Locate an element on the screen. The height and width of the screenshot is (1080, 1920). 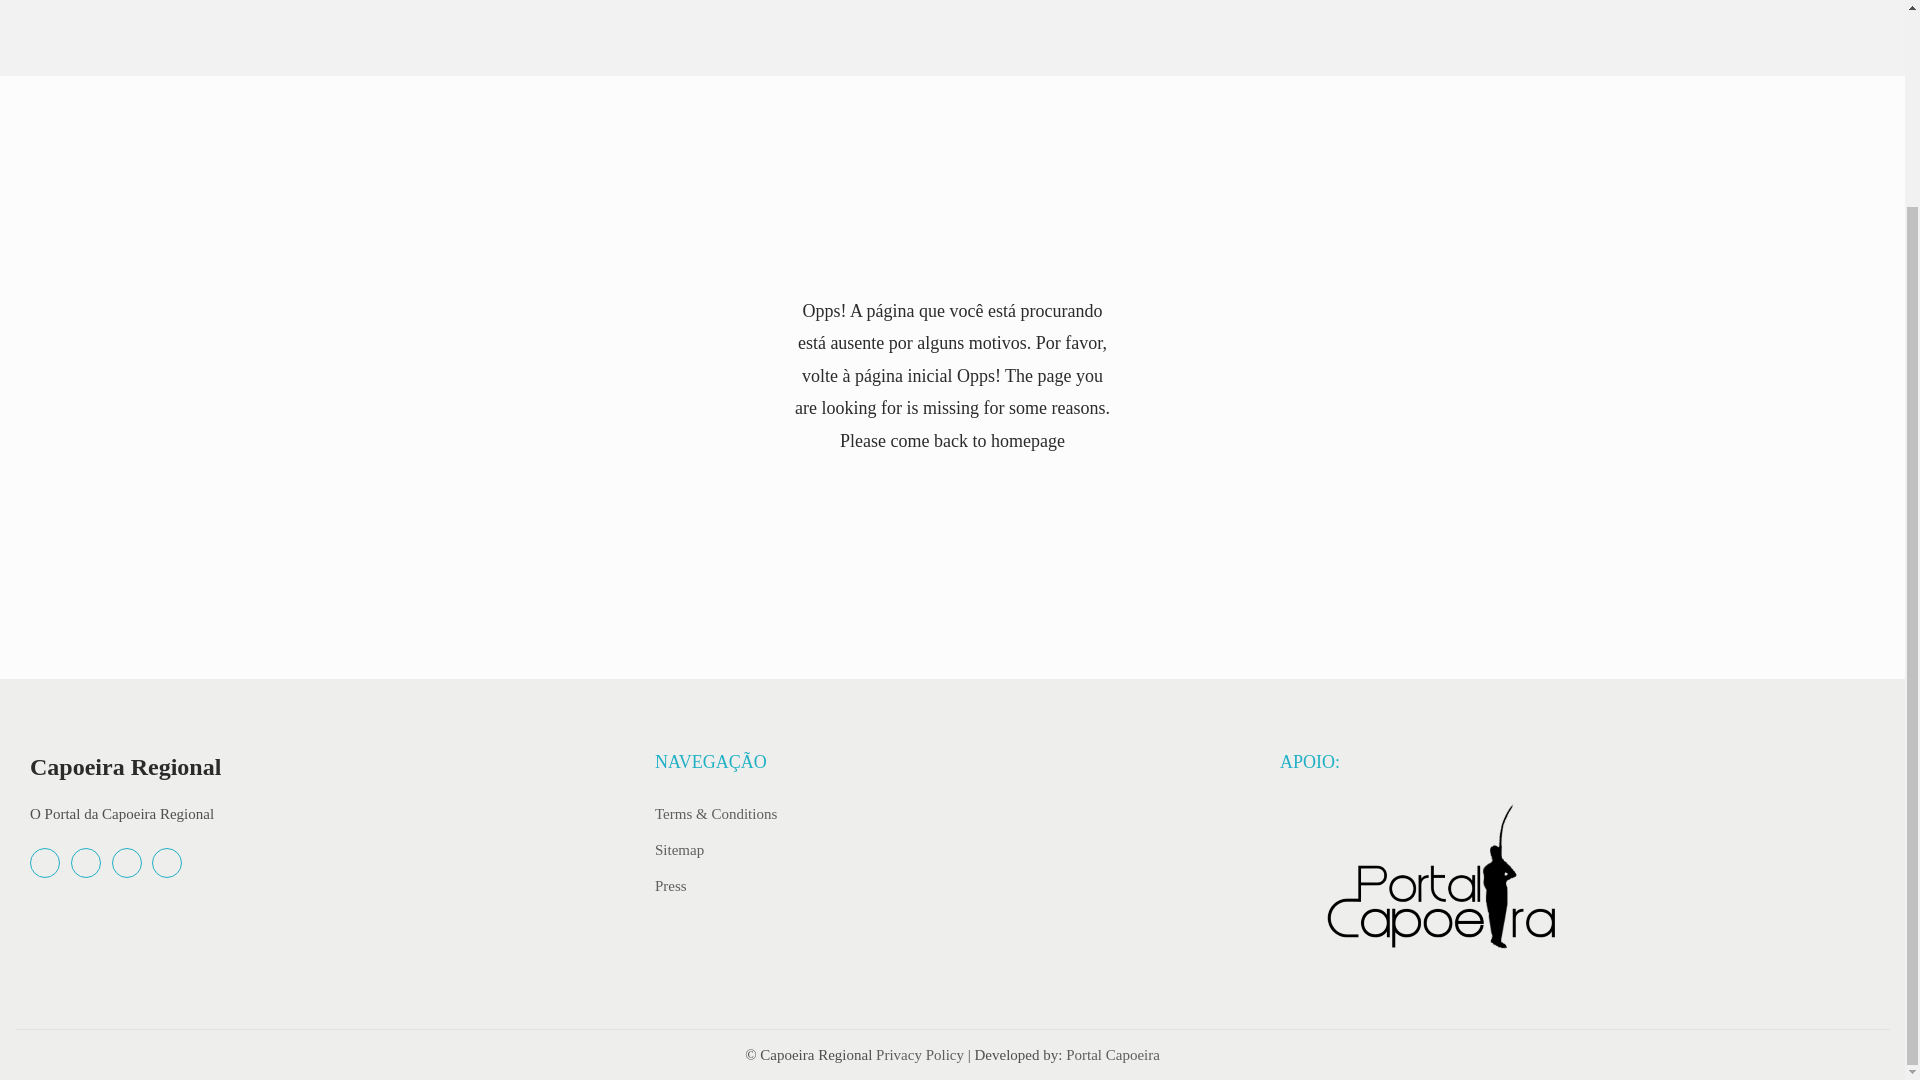
Privacy Policy is located at coordinates (919, 1054).